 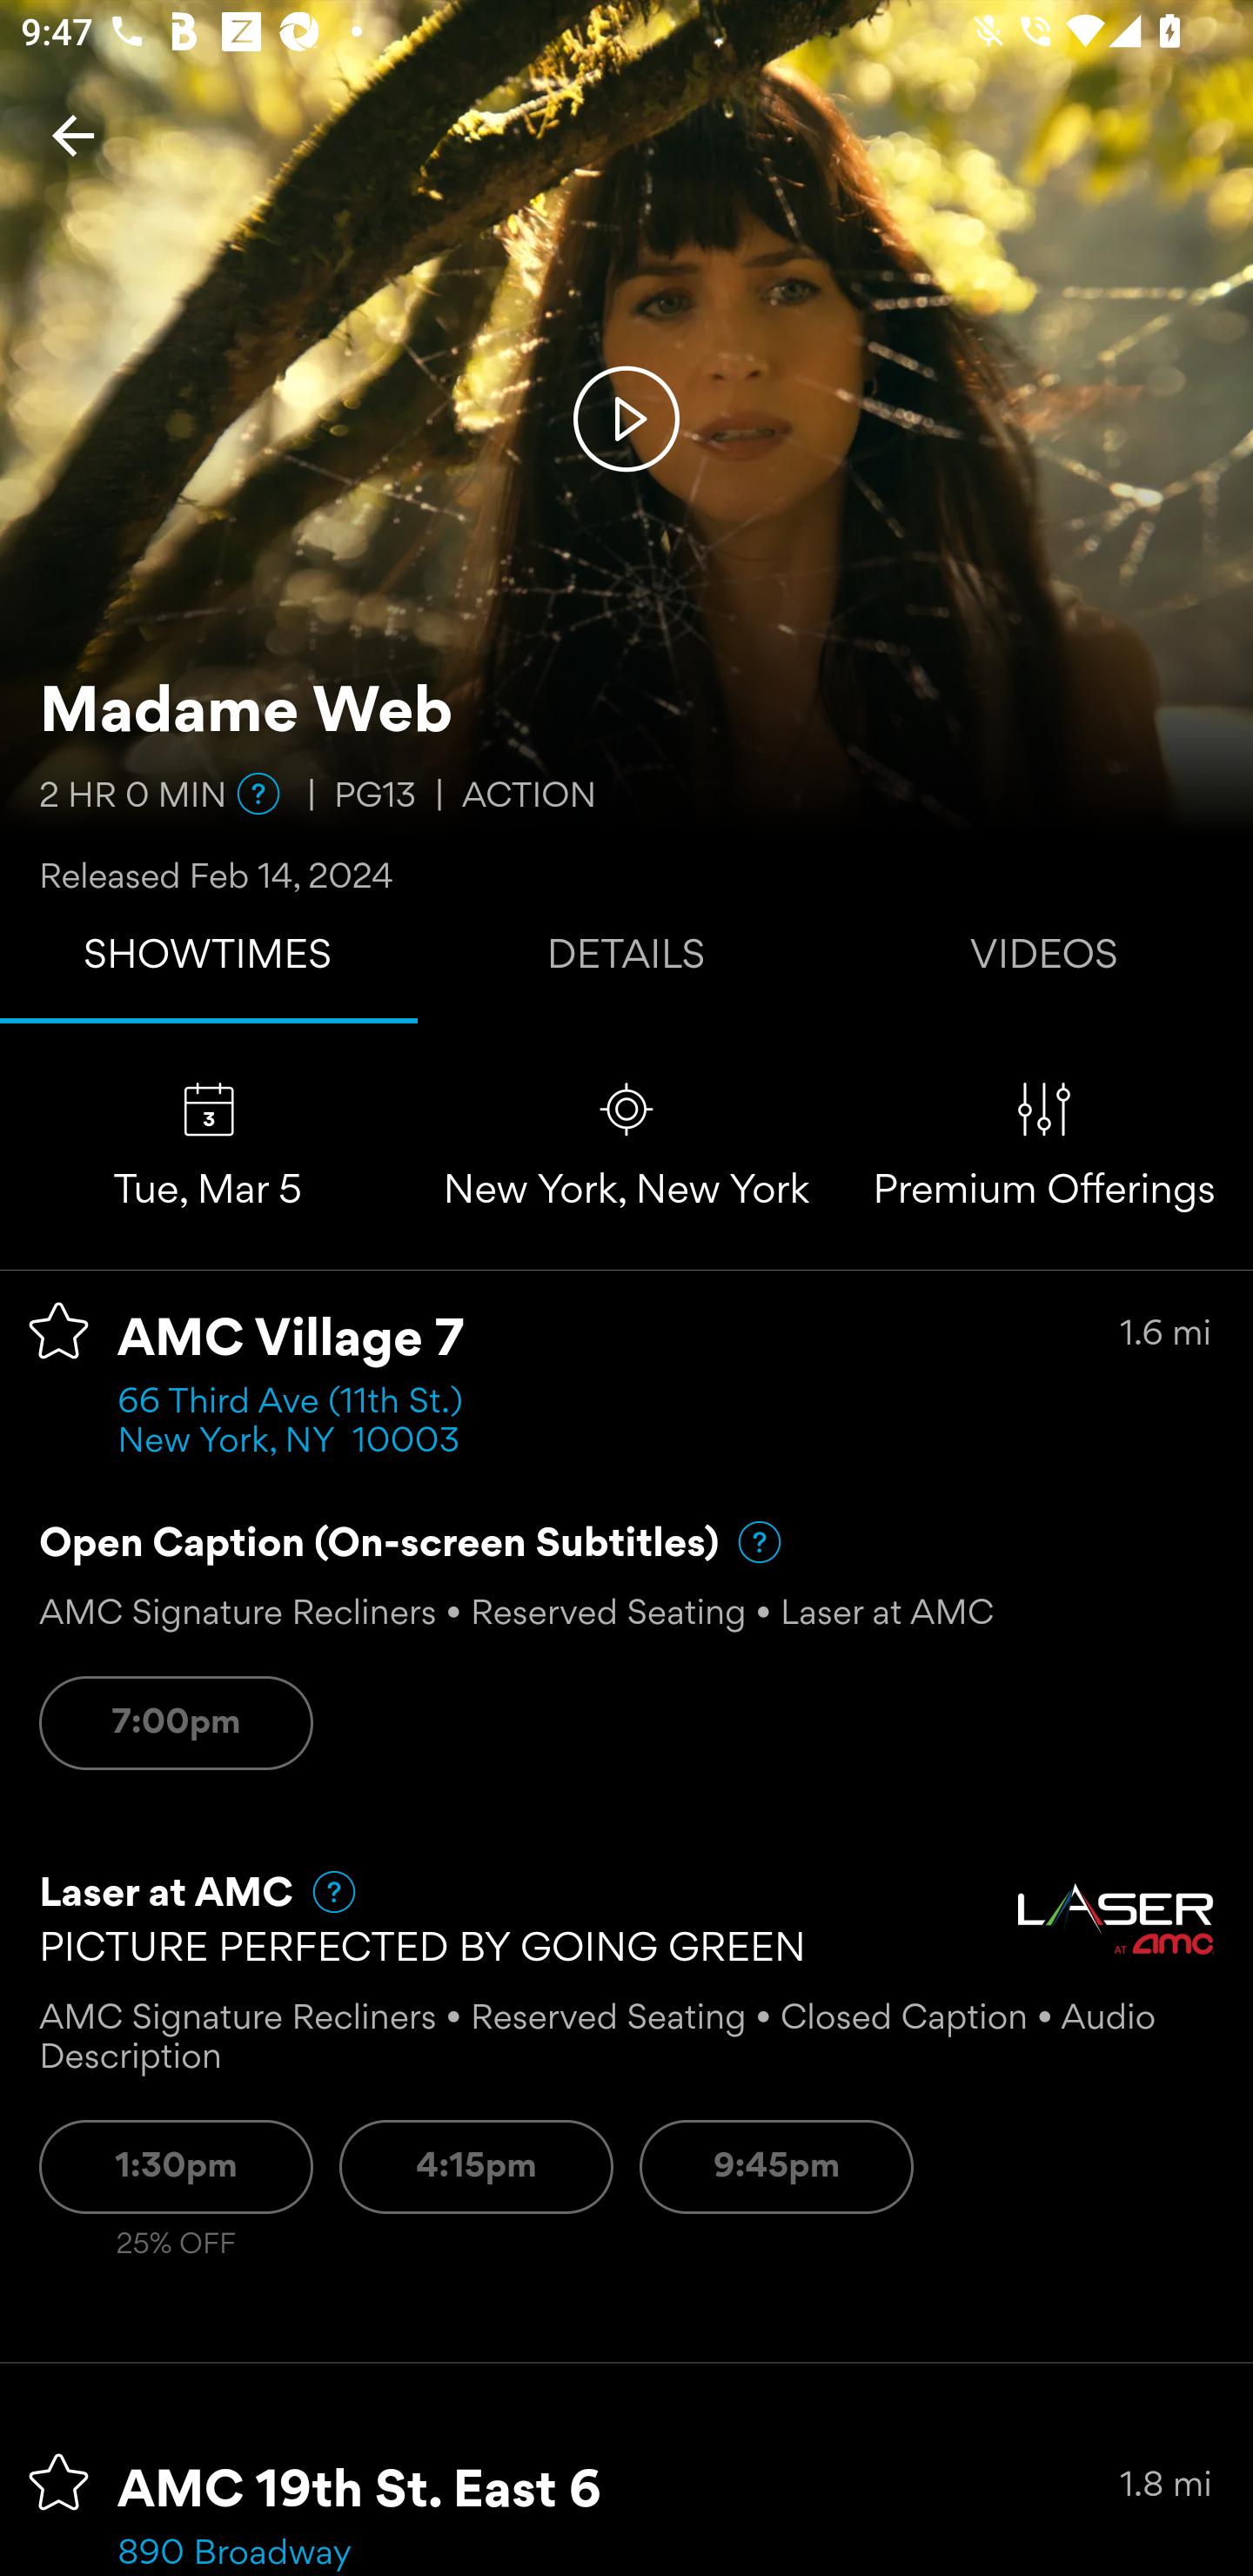 What do you see at coordinates (1044, 1145) in the screenshot?
I see `Premium Offerings
Premium Offerings` at bounding box center [1044, 1145].